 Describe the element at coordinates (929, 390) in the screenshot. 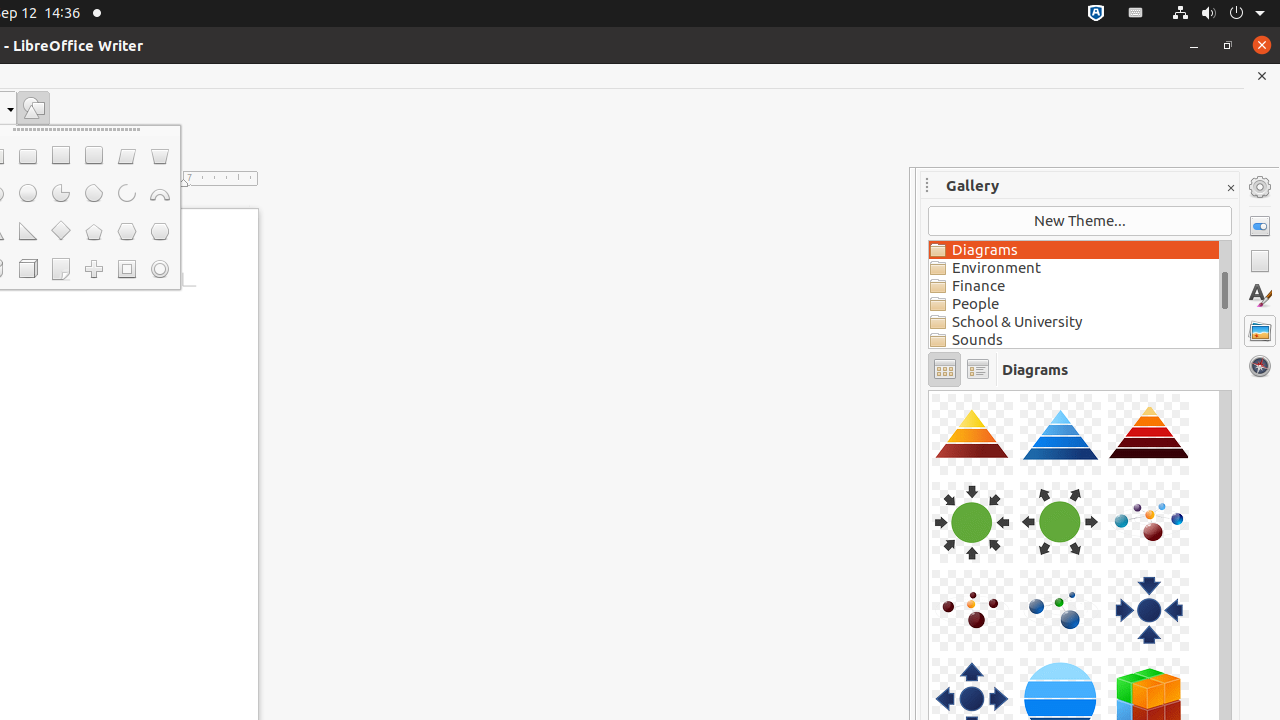

I see `Component-Circle02-Transparent-Bule` at that location.